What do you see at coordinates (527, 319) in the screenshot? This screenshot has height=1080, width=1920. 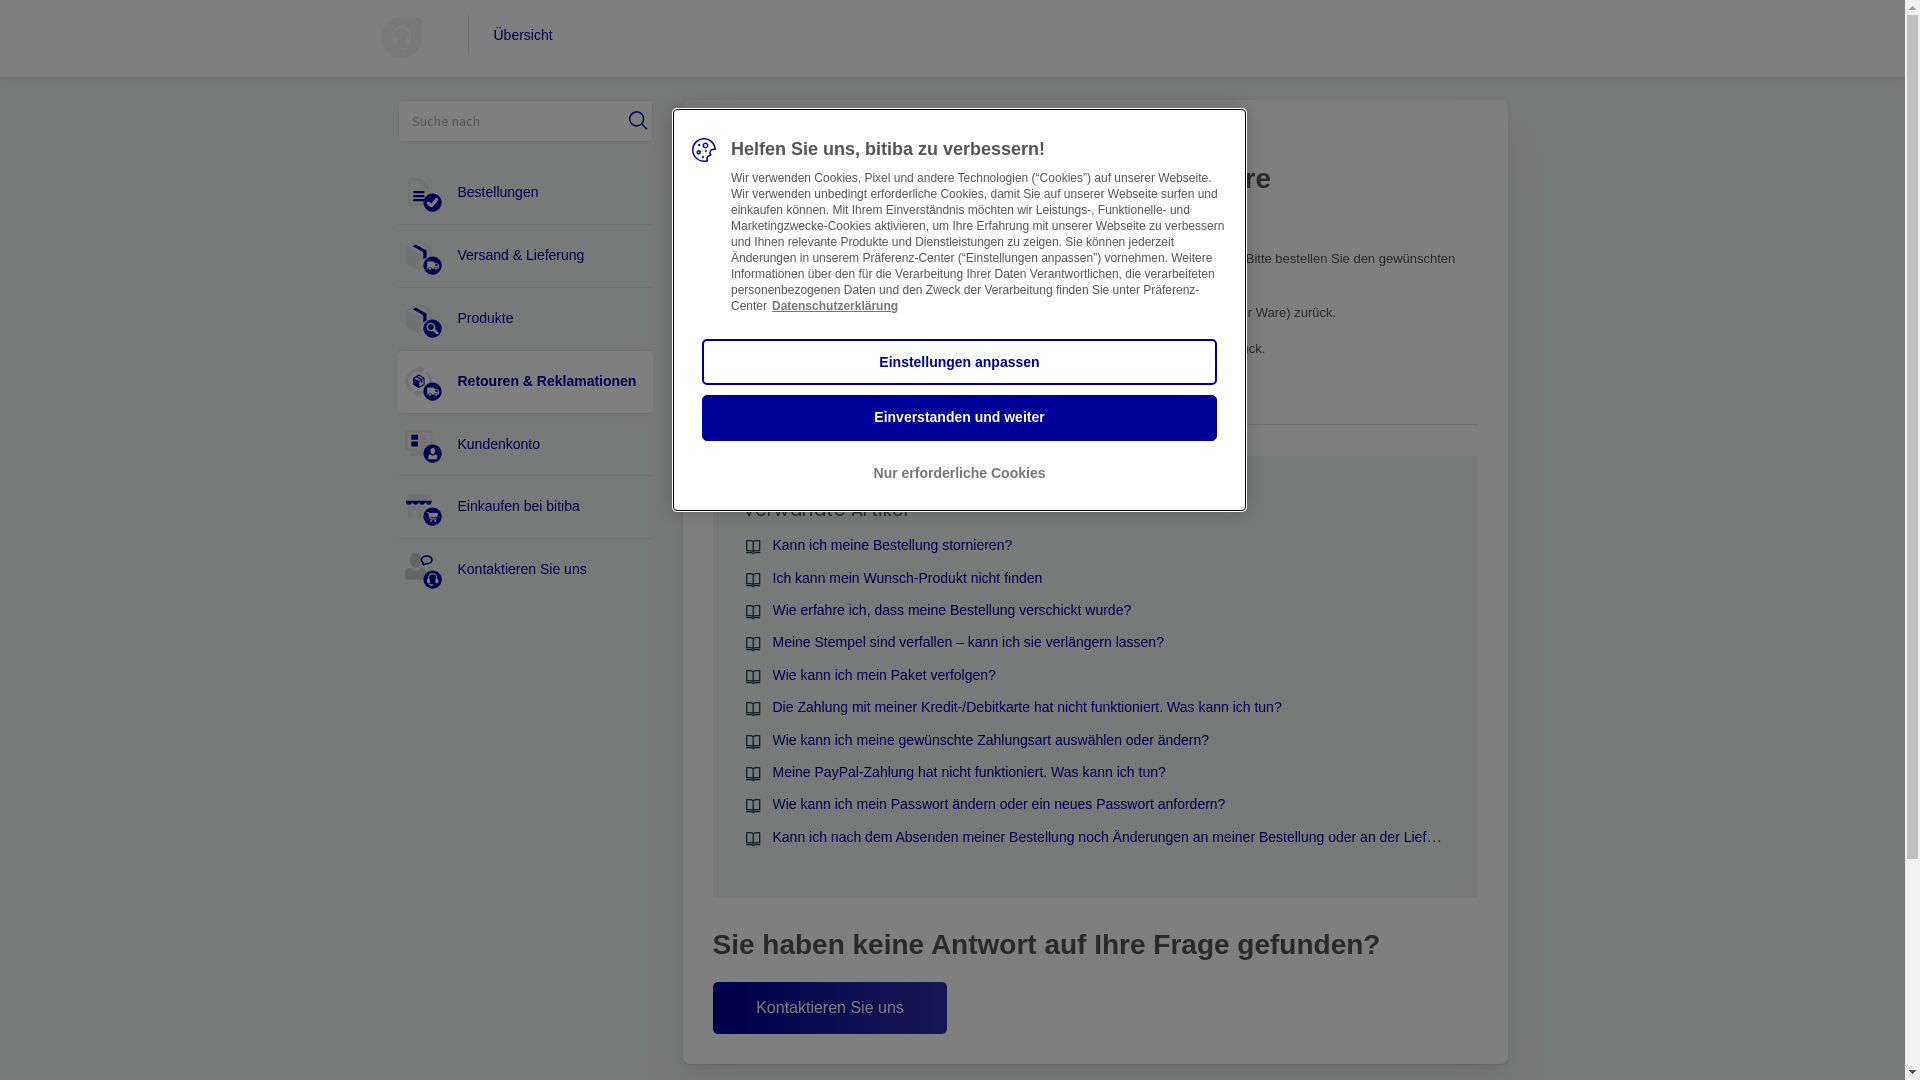 I see `Produkte` at bounding box center [527, 319].